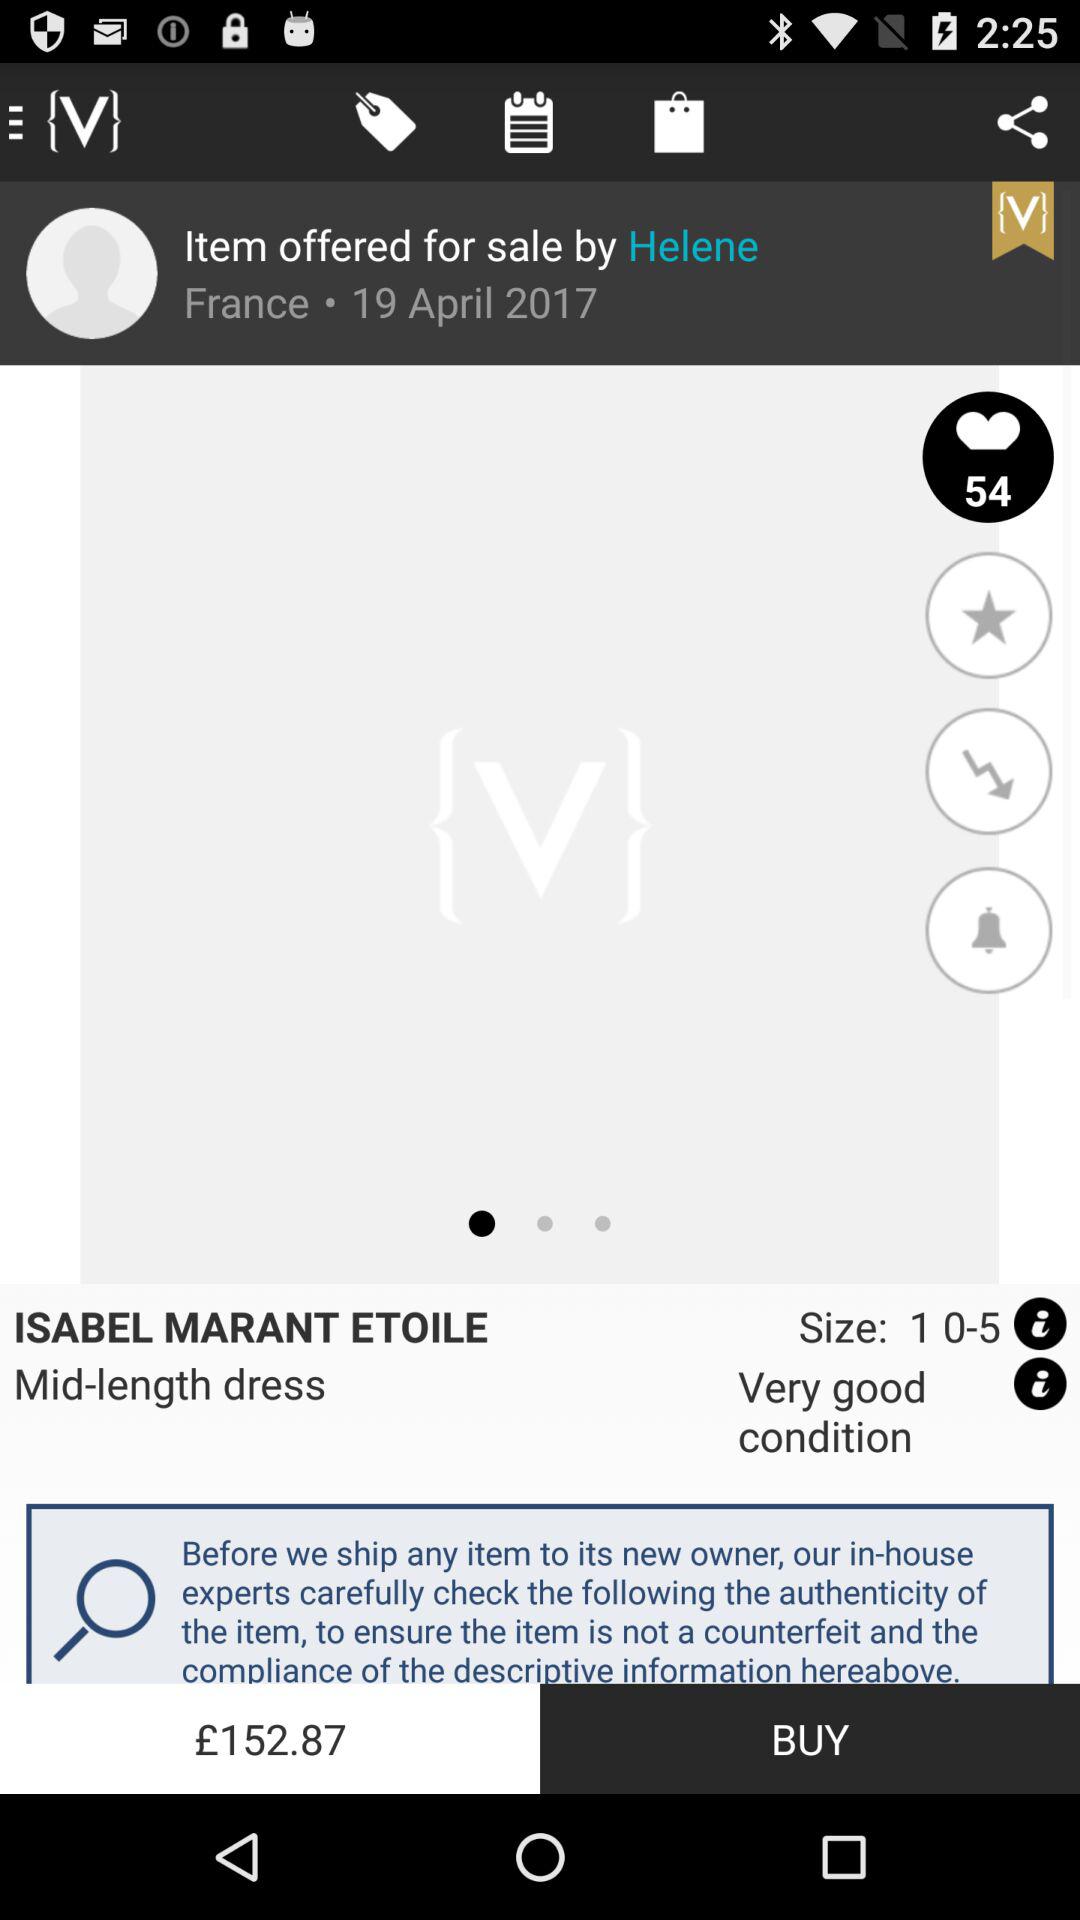 The image size is (1080, 1920). I want to click on tap the app above the france item, so click(471, 244).